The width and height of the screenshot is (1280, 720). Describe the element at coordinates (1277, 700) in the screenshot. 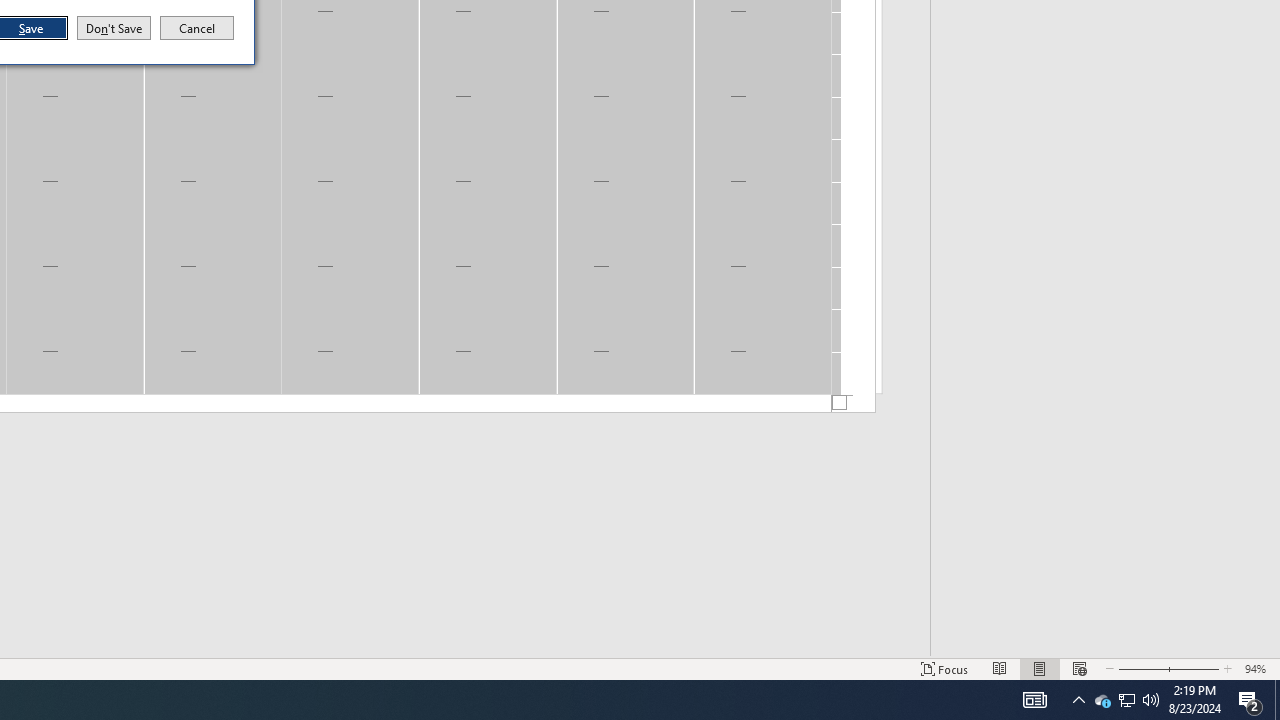

I see `Show desktop` at that location.